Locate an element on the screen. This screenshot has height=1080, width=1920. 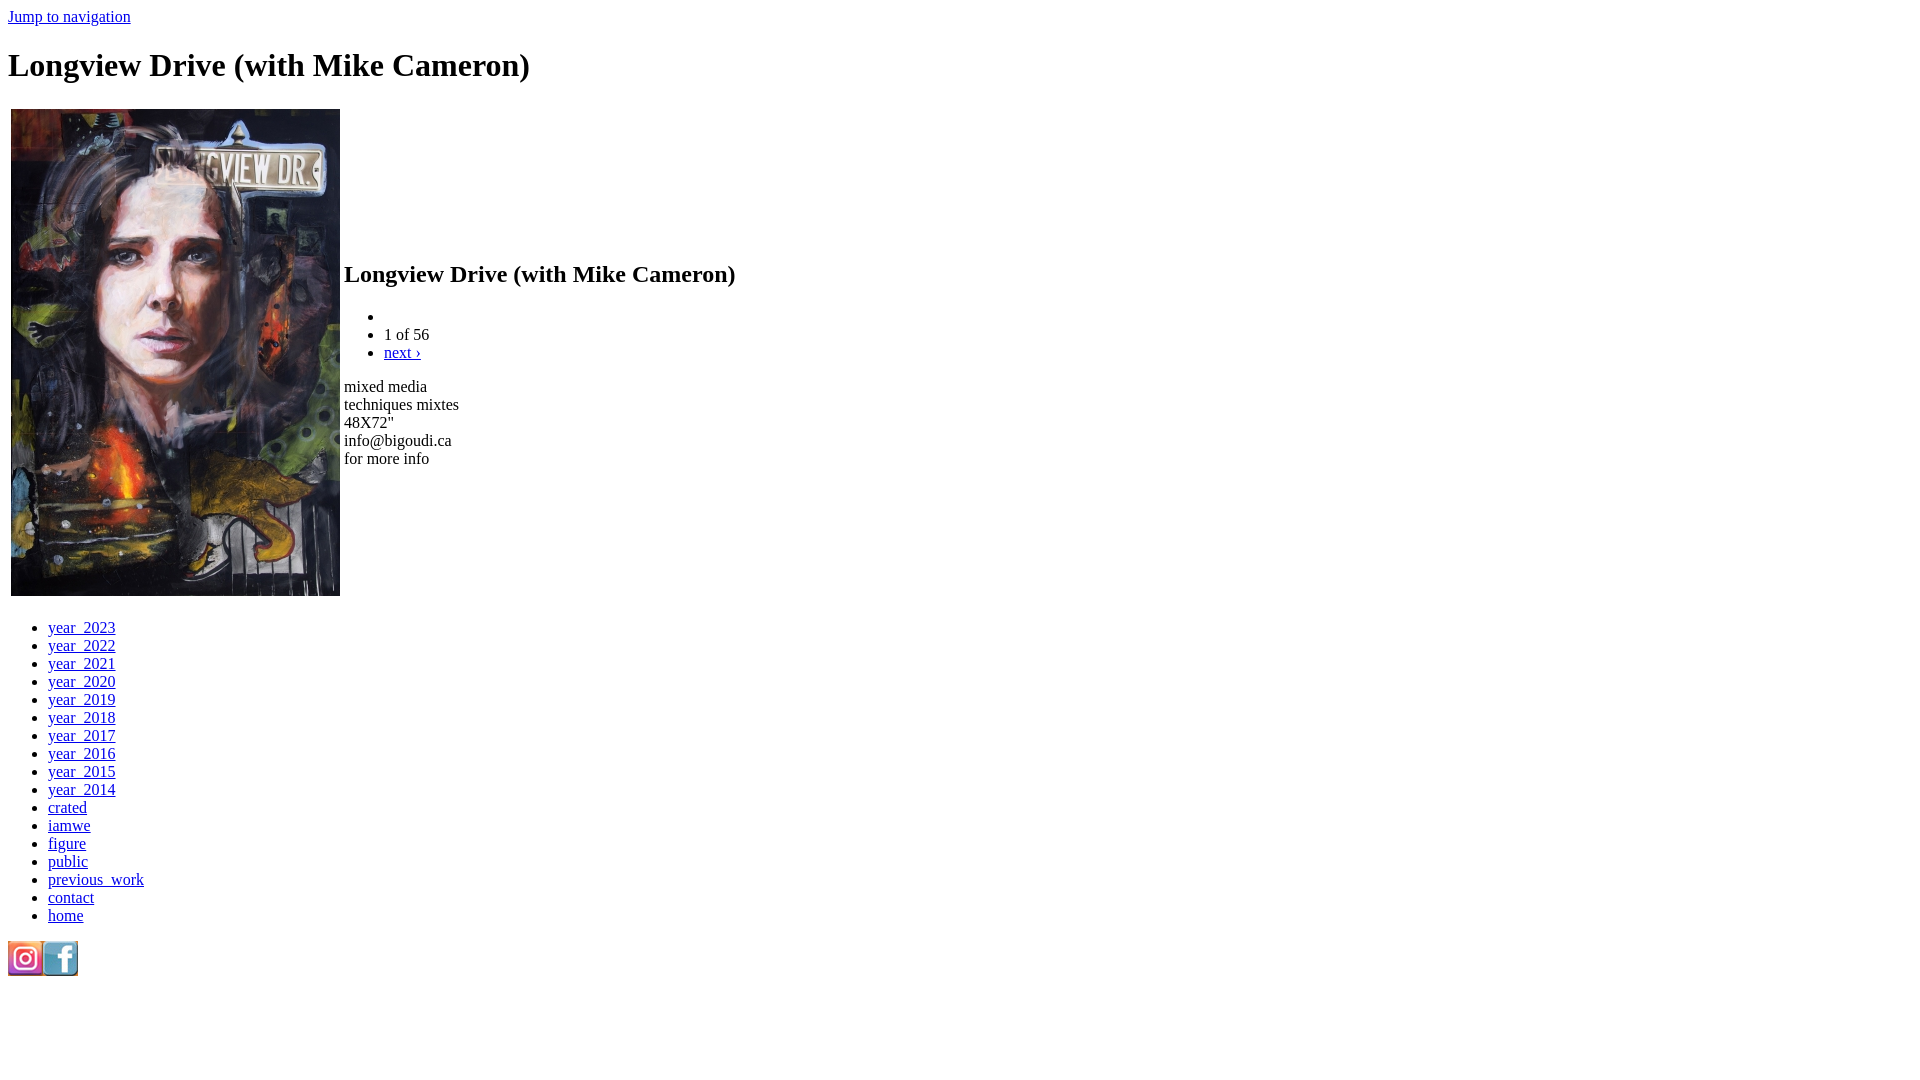
figure is located at coordinates (67, 844).